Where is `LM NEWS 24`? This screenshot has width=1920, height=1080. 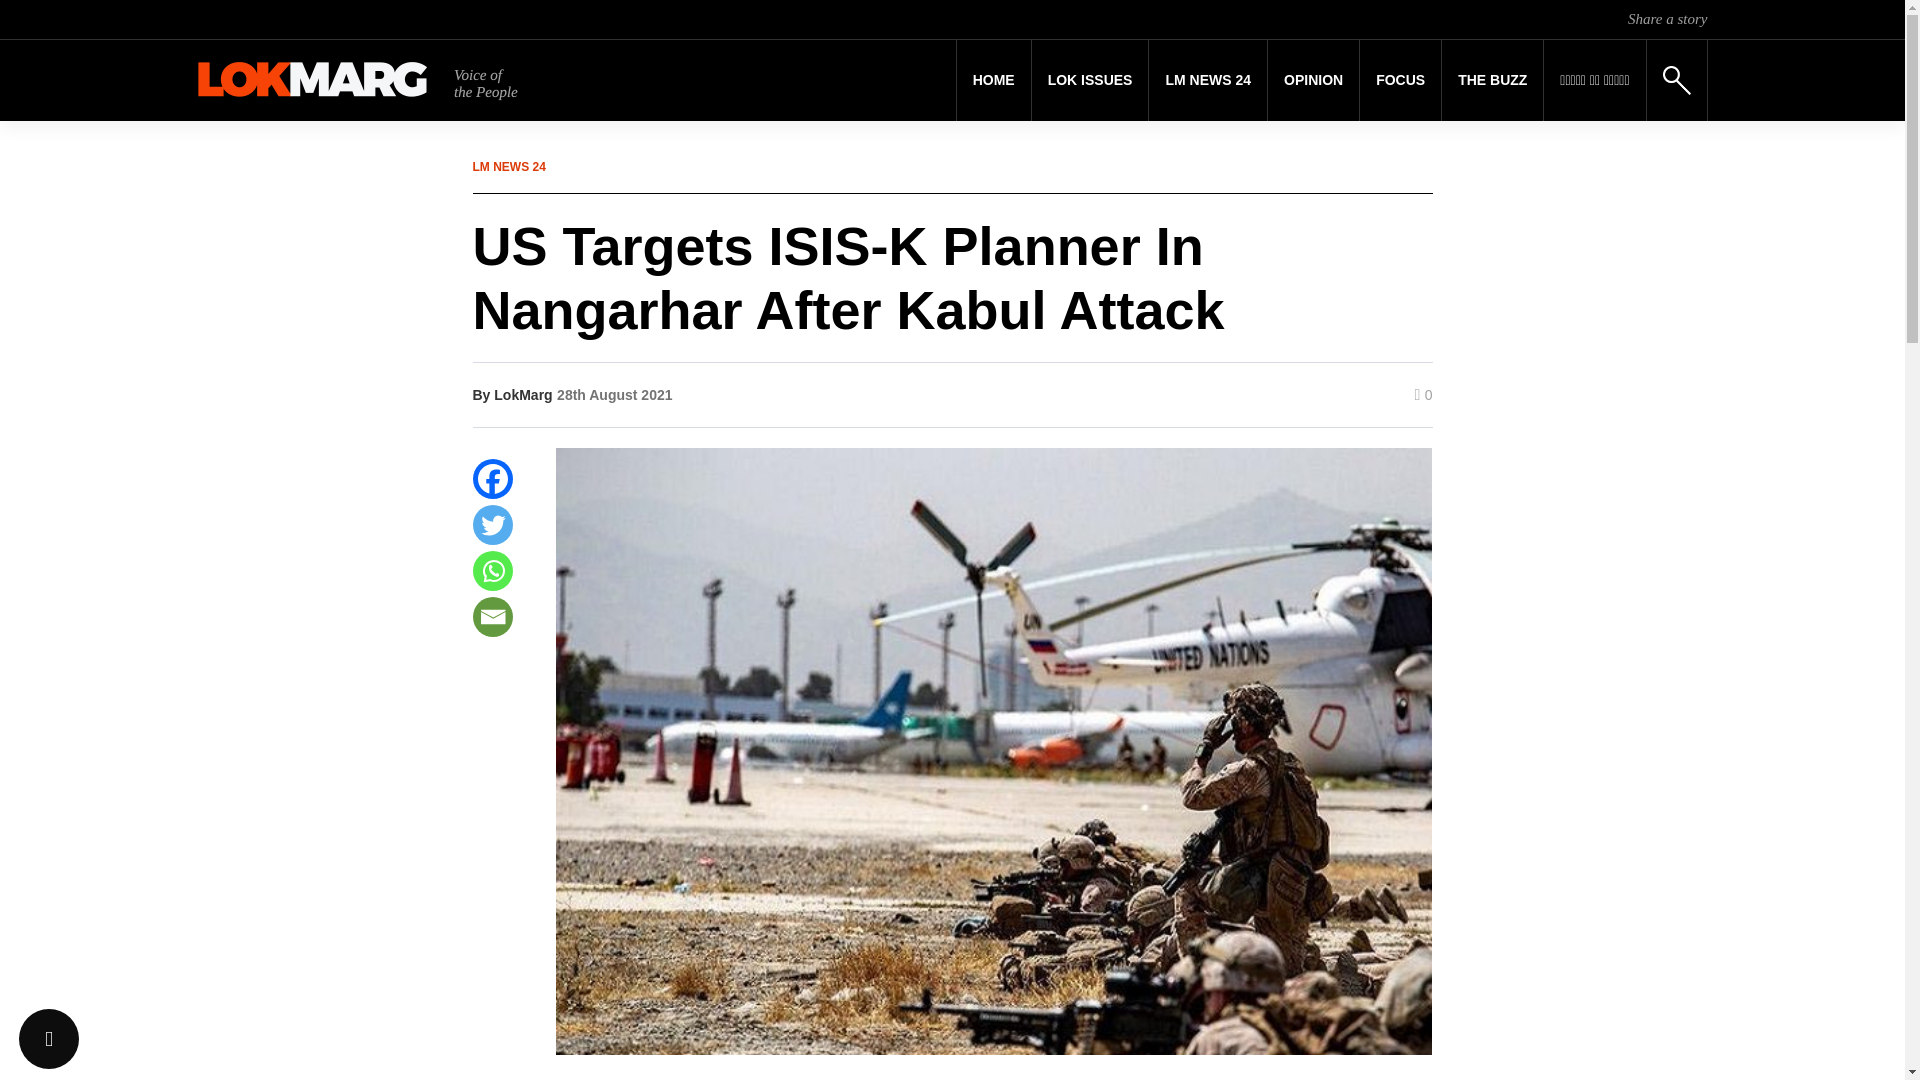
LM NEWS 24 is located at coordinates (1208, 80).